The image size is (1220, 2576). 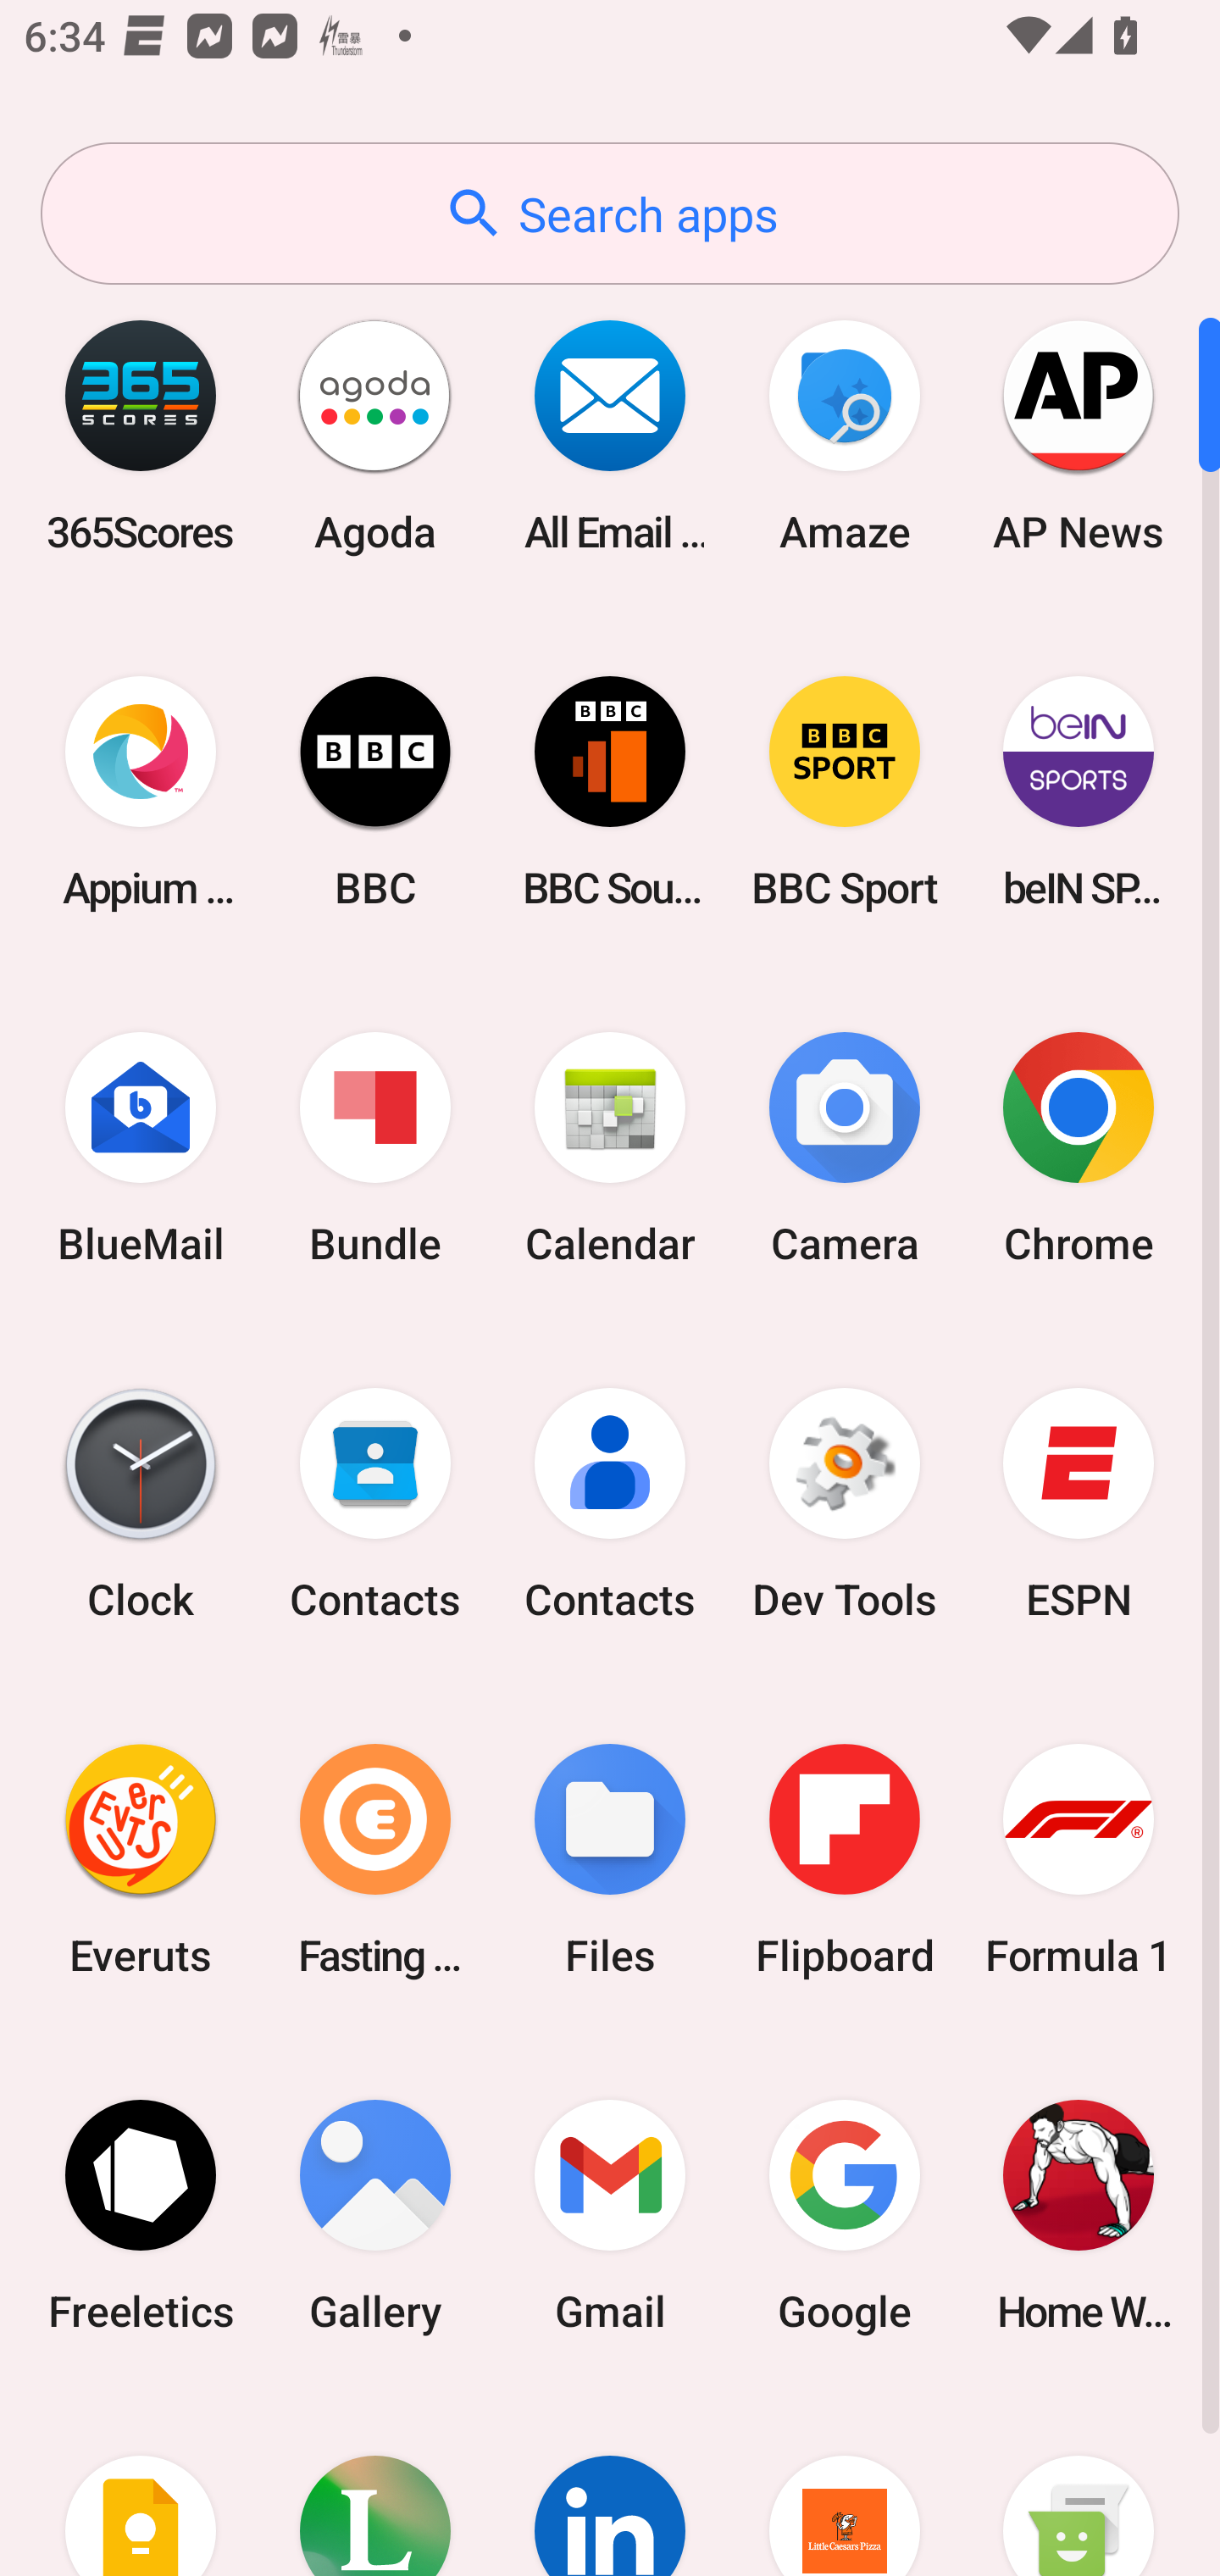 I want to click on Formula 1, so click(x=1079, y=1859).